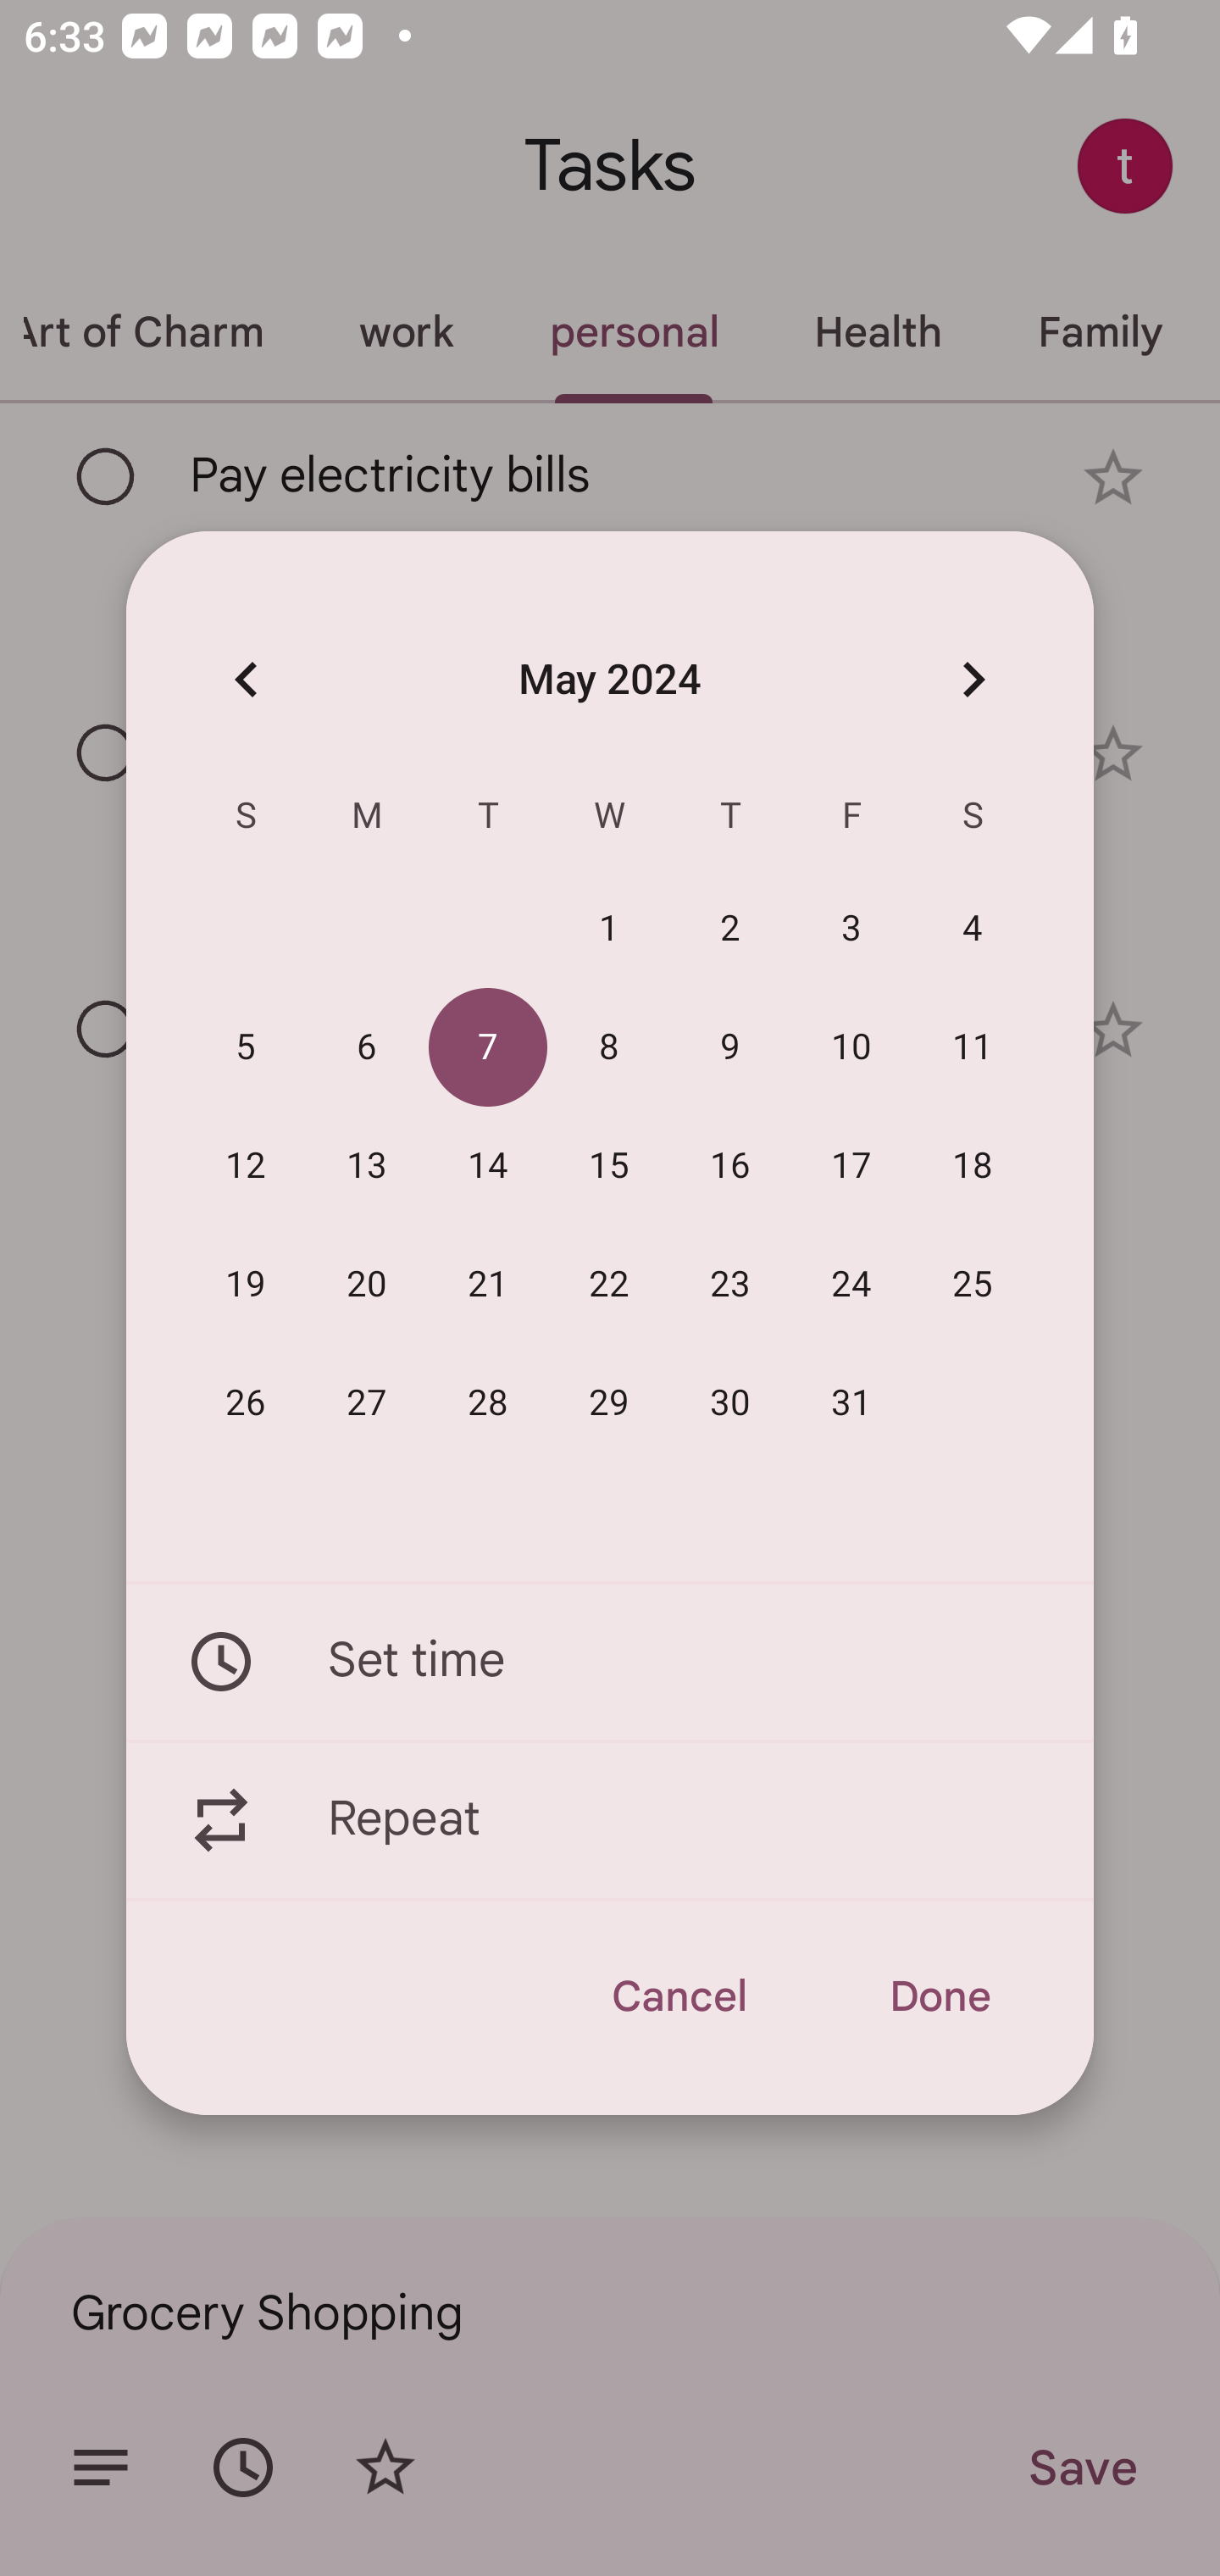 The image size is (1220, 2576). What do you see at coordinates (678, 1996) in the screenshot?
I see `Cancel` at bounding box center [678, 1996].